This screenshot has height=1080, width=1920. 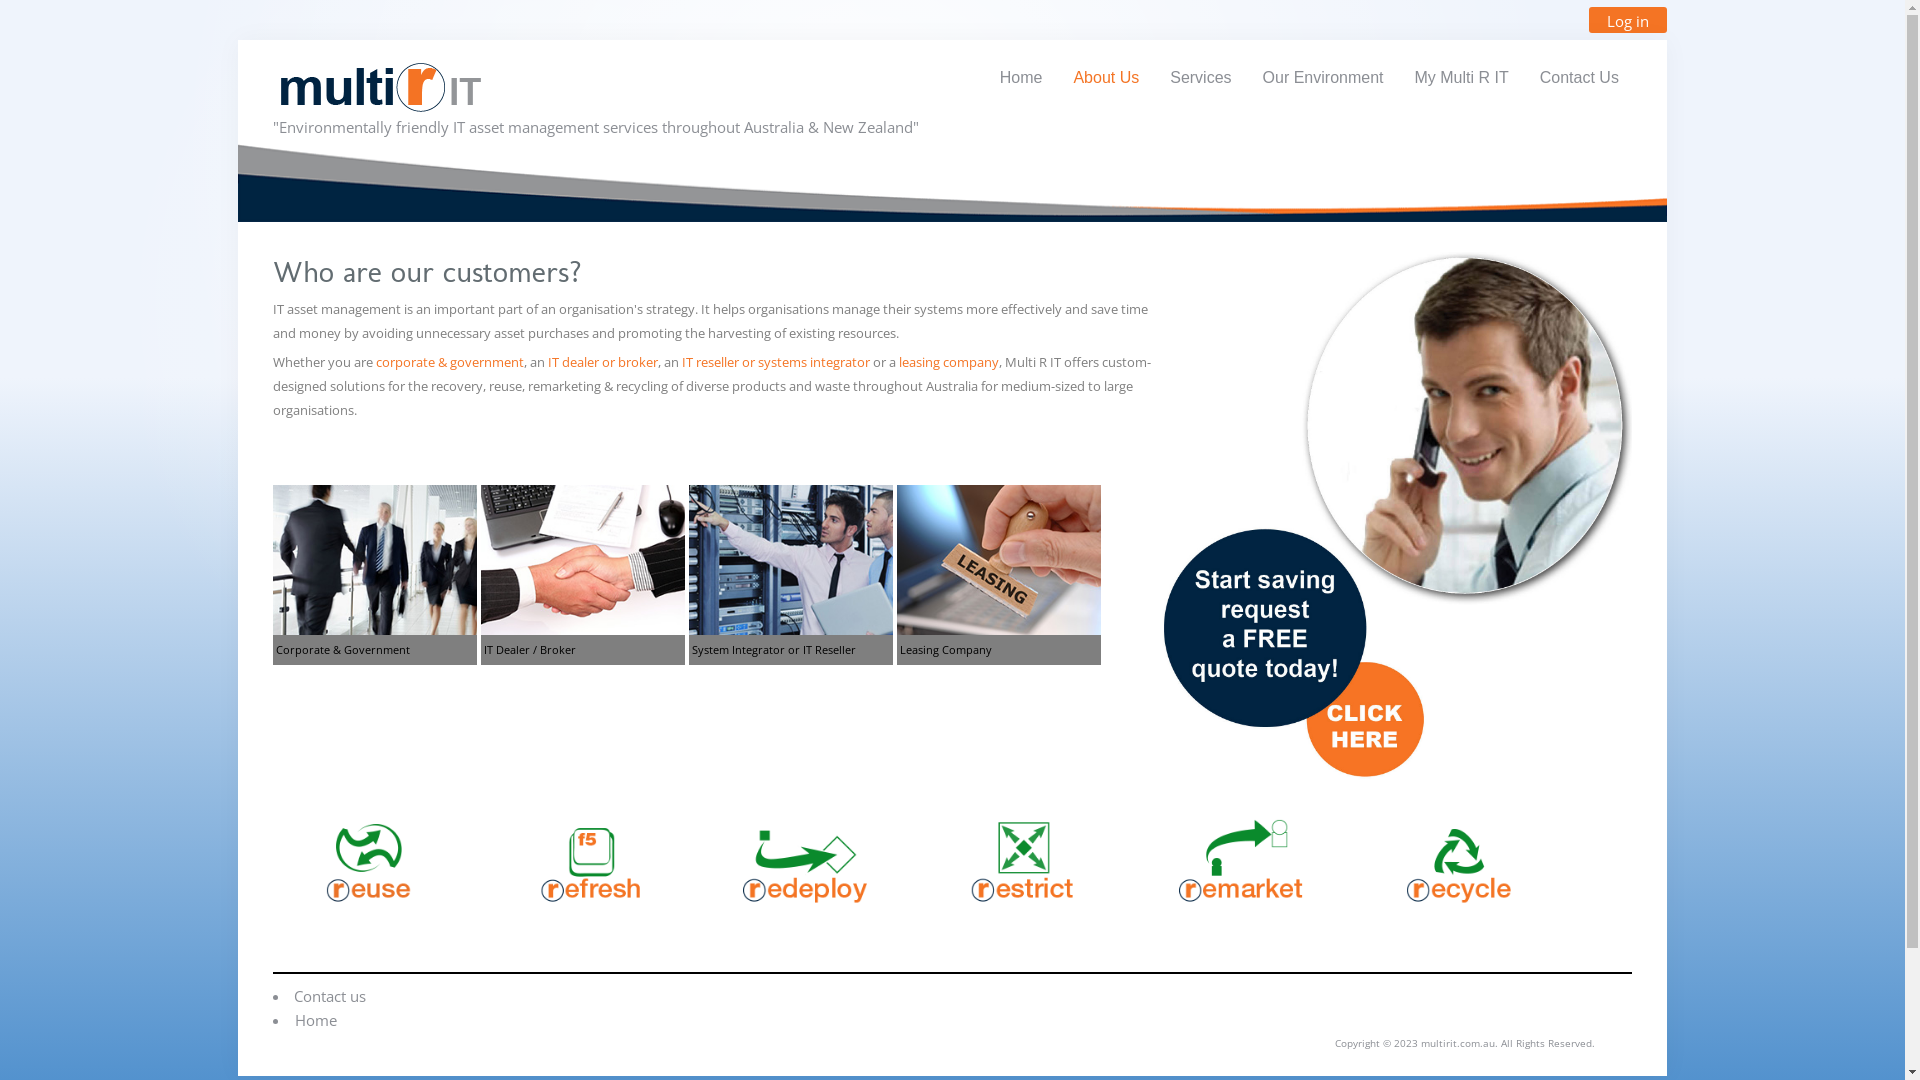 I want to click on leasing company, so click(x=948, y=362).